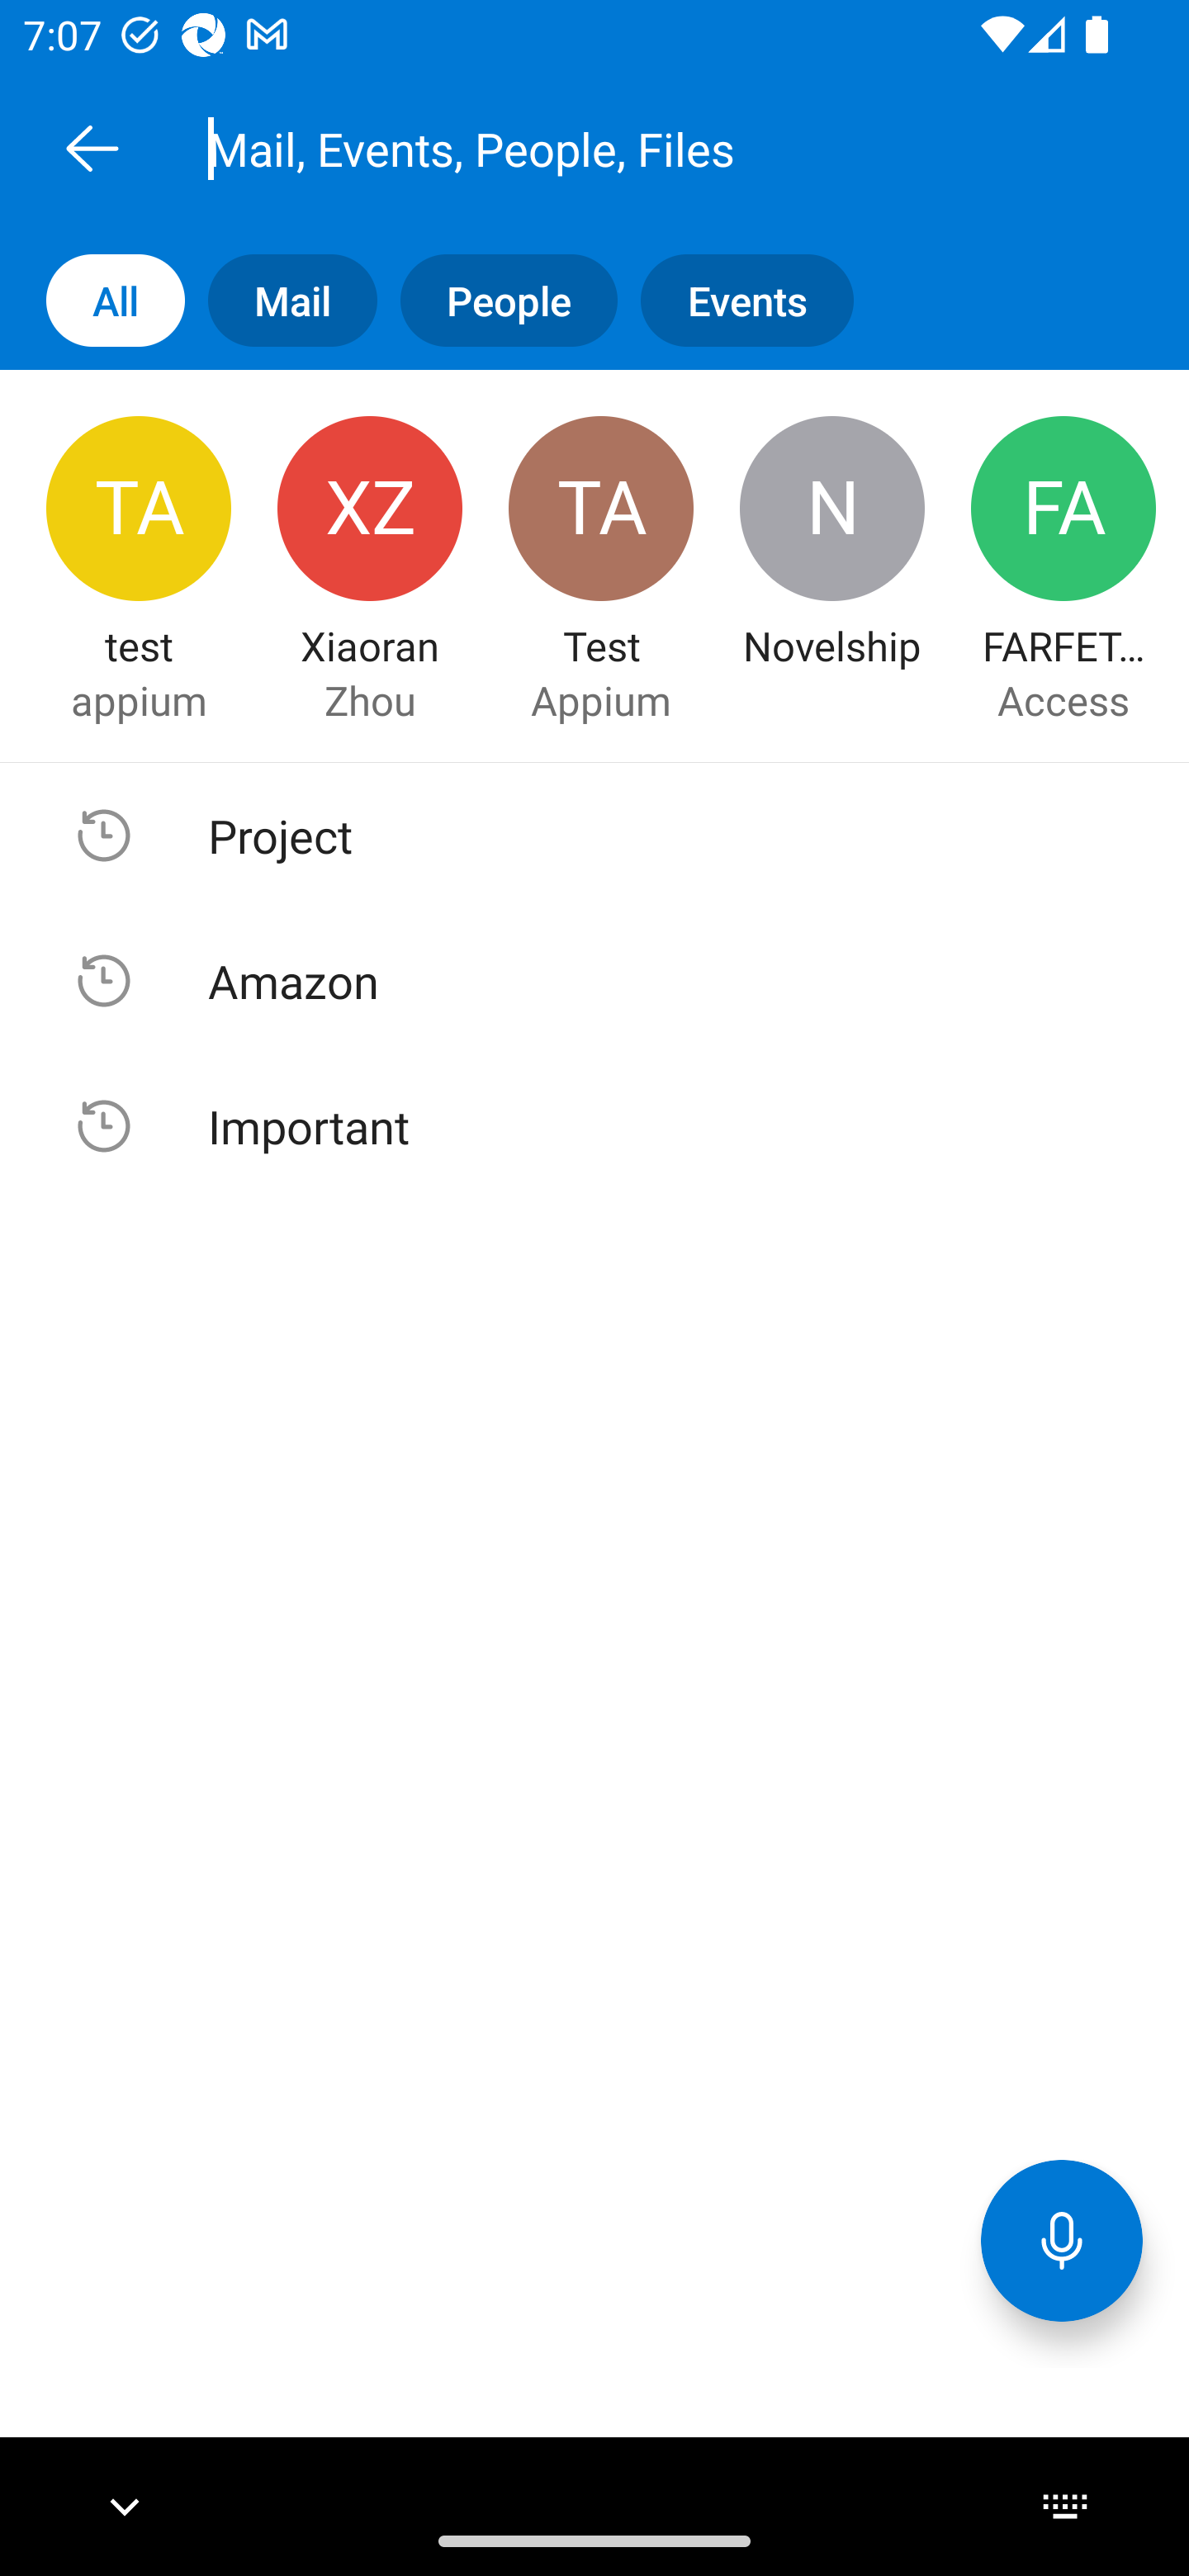 This screenshot has height=2576, width=1189. Describe the element at coordinates (594, 836) in the screenshot. I see `Suggested search , Text, Project Project` at that location.